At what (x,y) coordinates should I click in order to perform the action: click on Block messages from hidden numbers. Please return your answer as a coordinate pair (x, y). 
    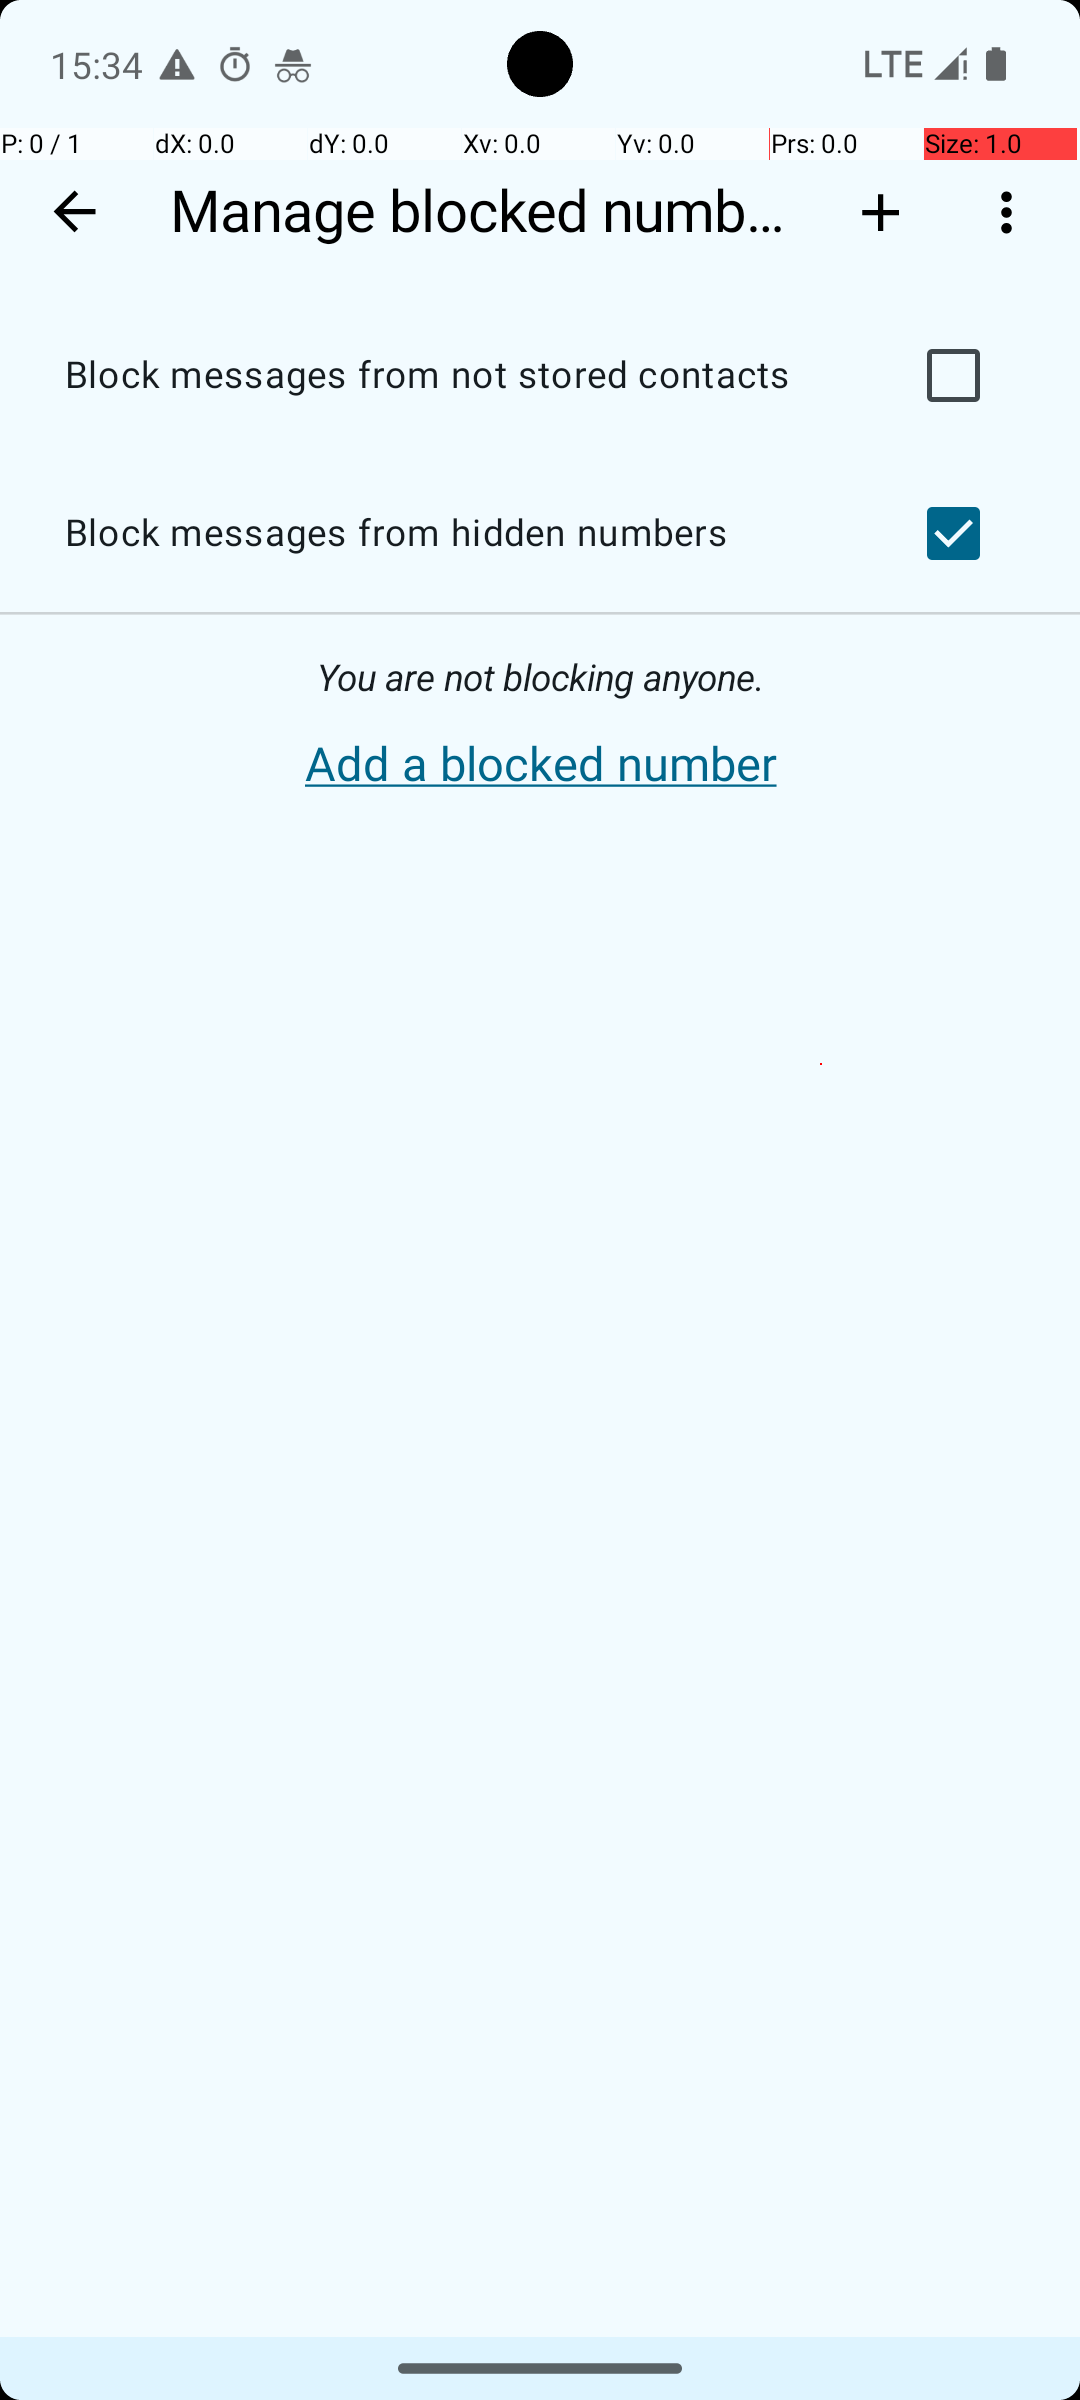
    Looking at the image, I should click on (456, 534).